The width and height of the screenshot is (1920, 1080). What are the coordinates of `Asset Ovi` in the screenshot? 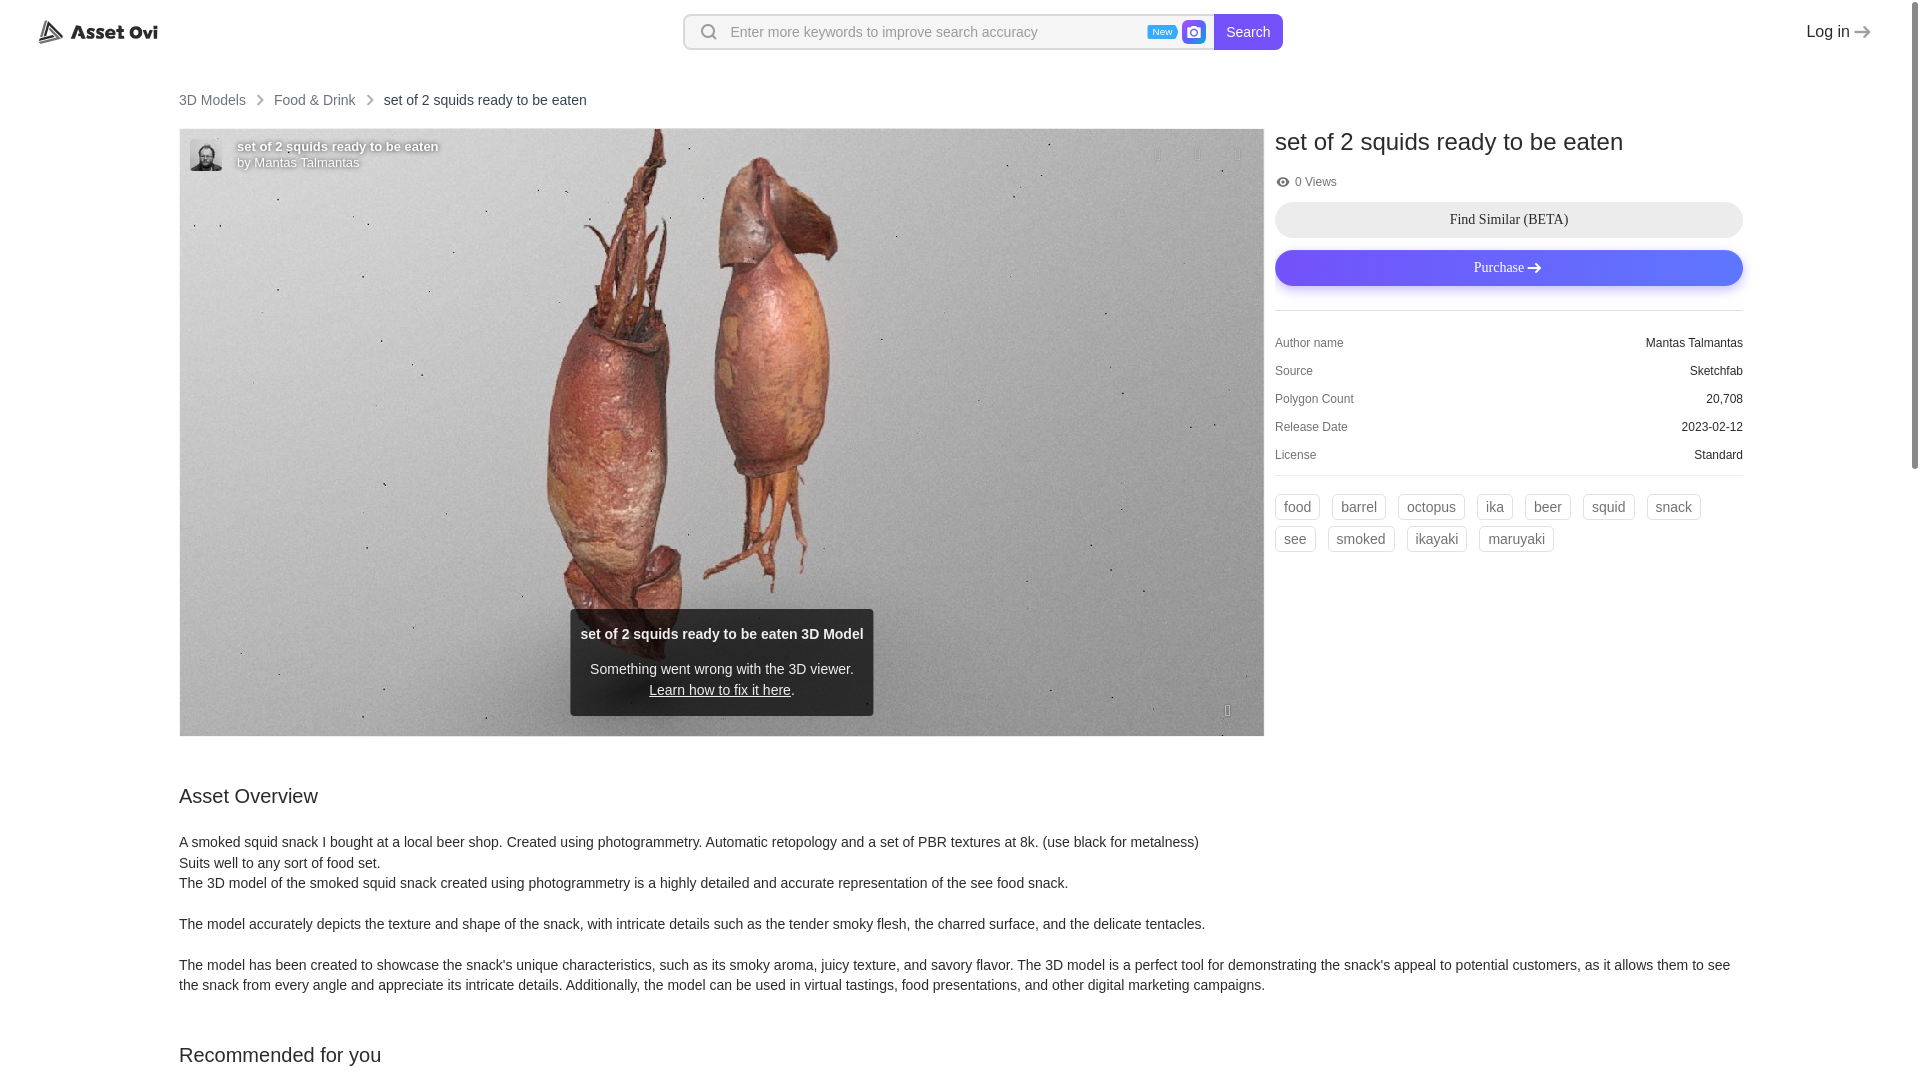 It's located at (98, 32).